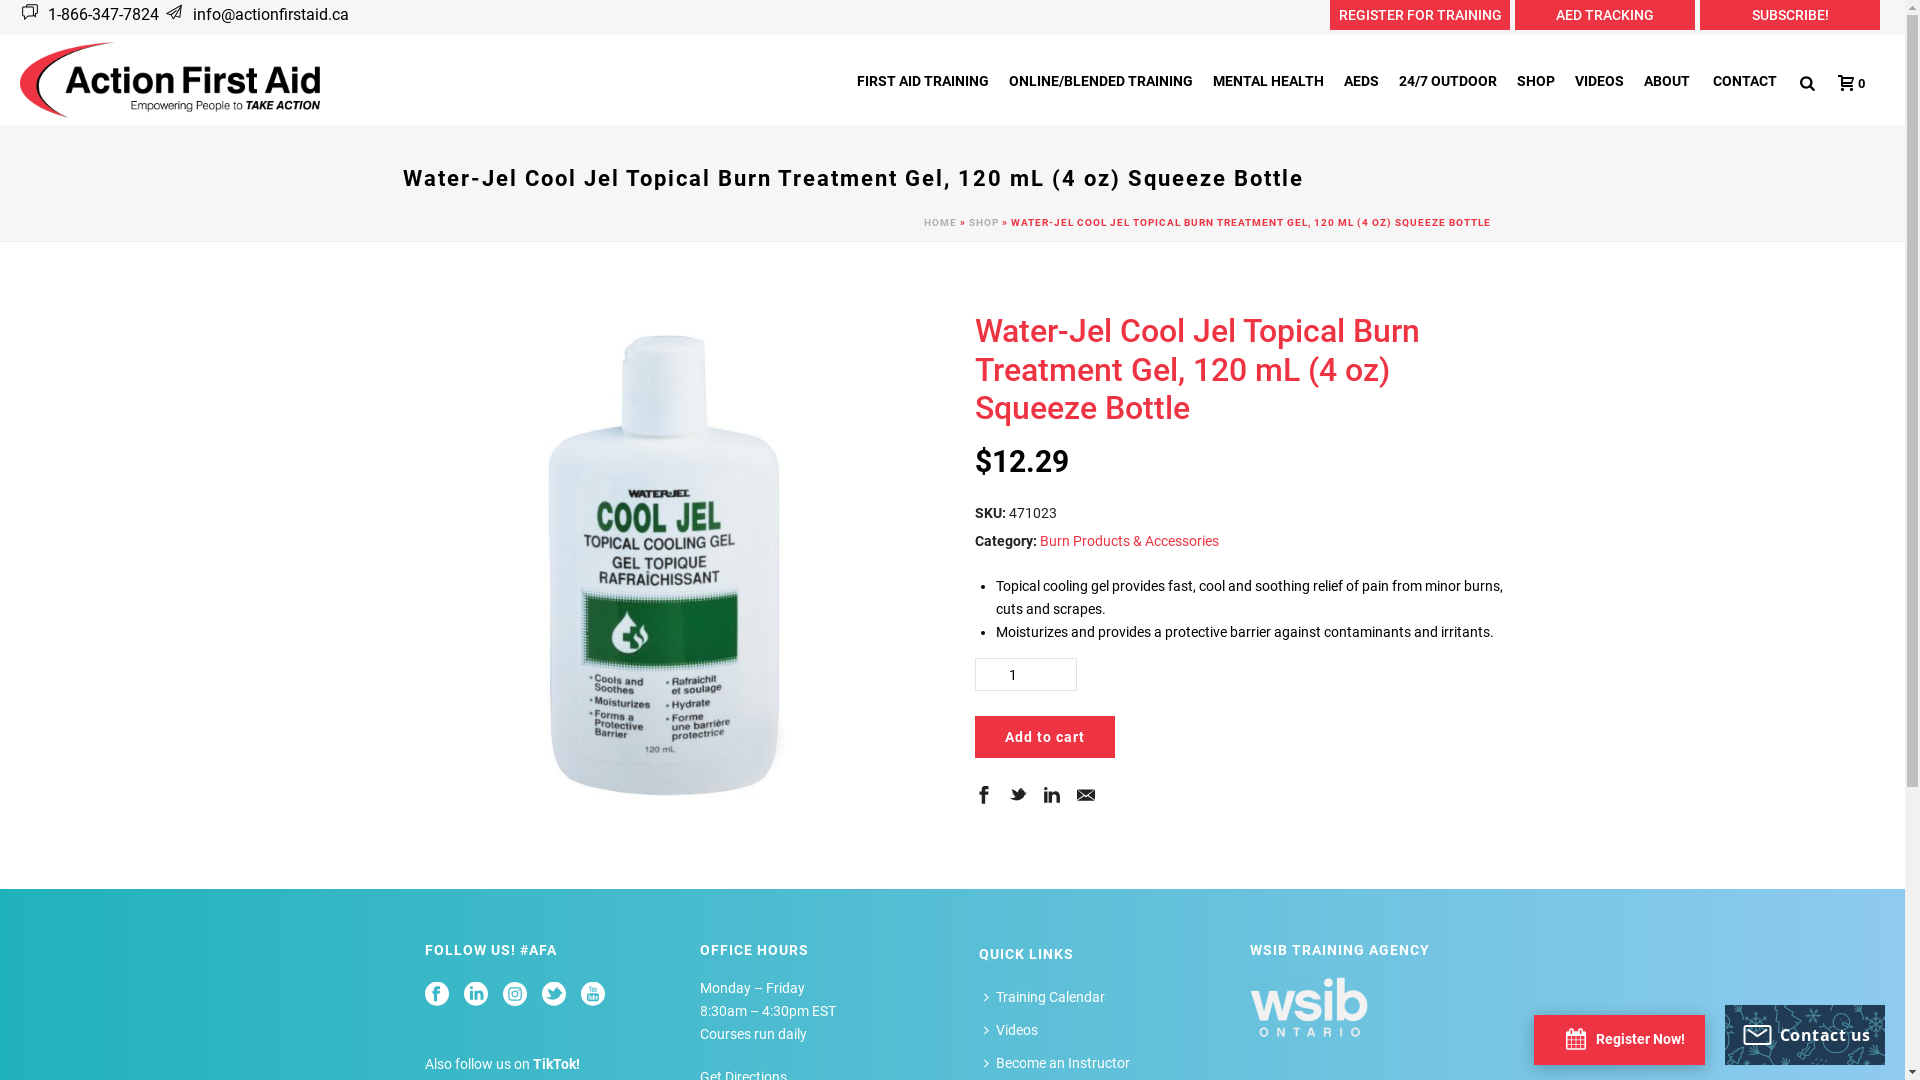  Describe the element at coordinates (1744, 81) in the screenshot. I see ` CONTACT` at that location.